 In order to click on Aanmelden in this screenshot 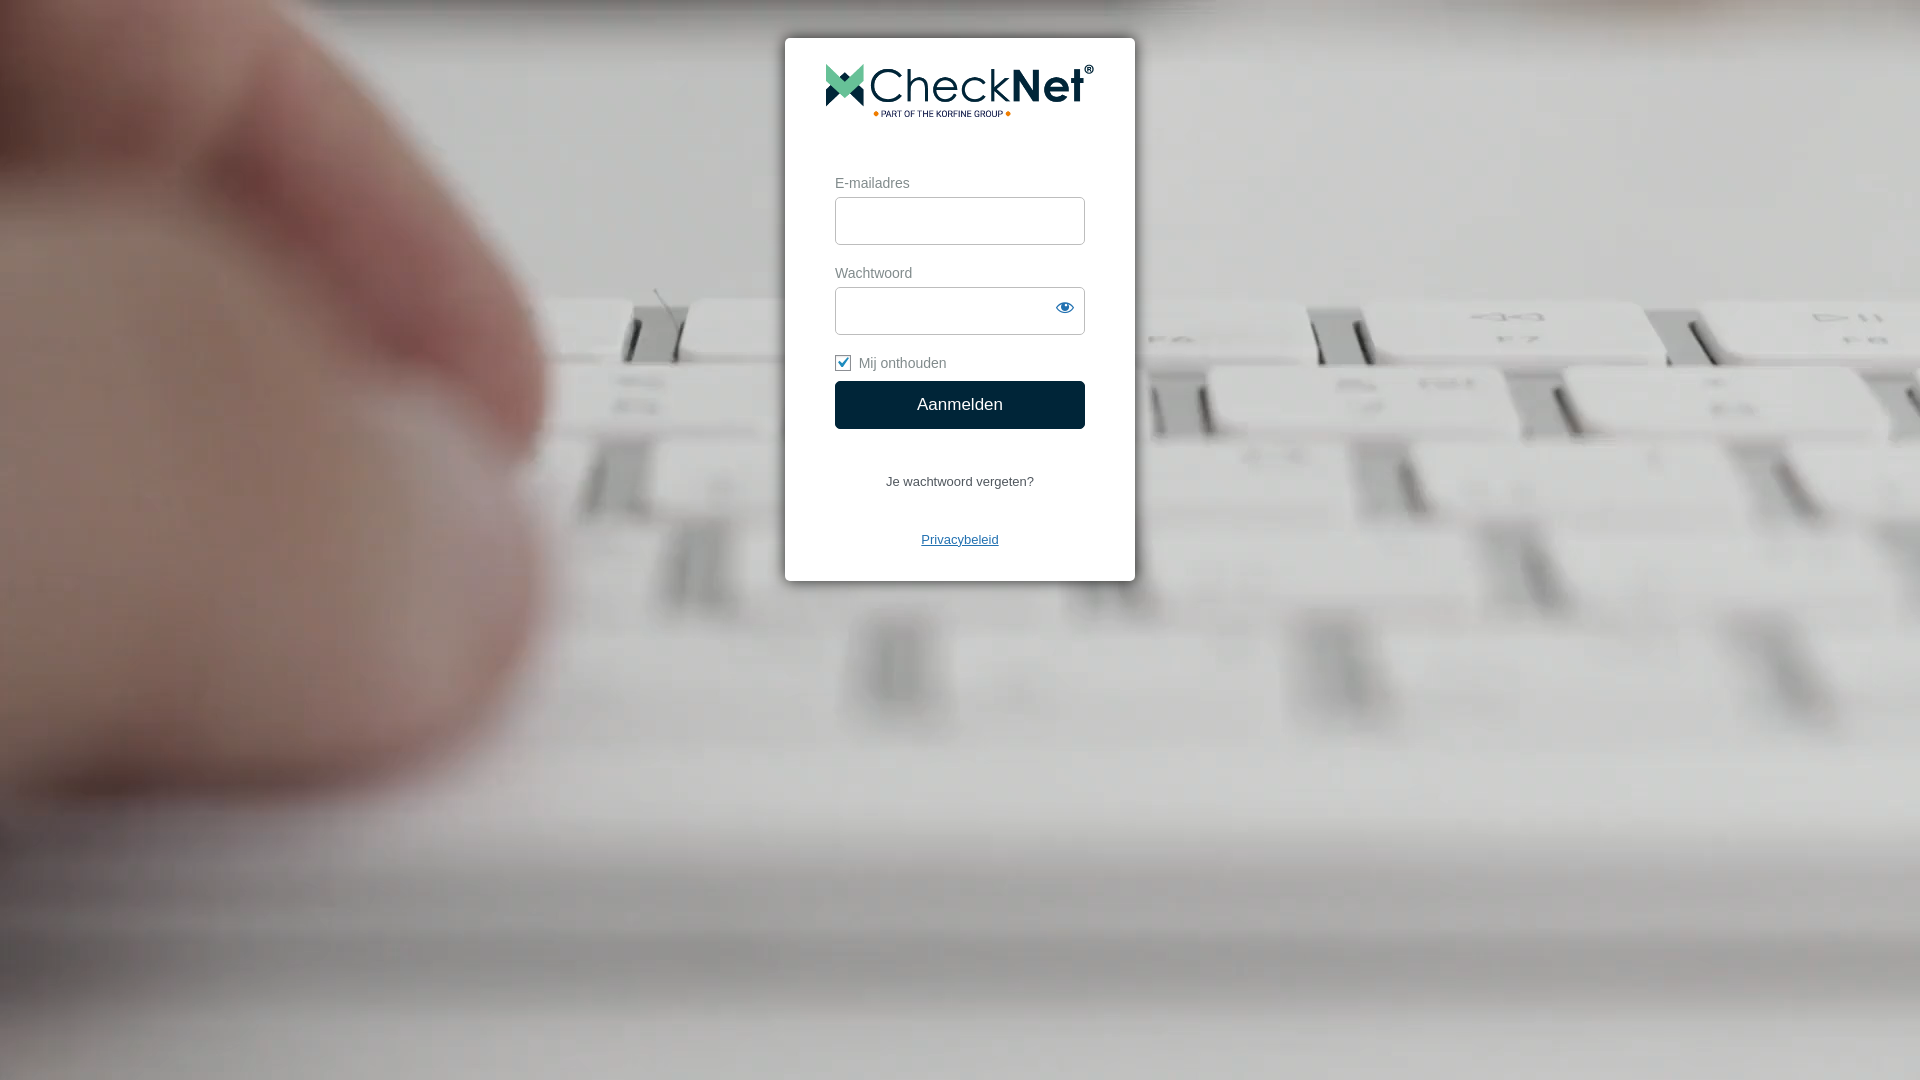, I will do `click(960, 405)`.